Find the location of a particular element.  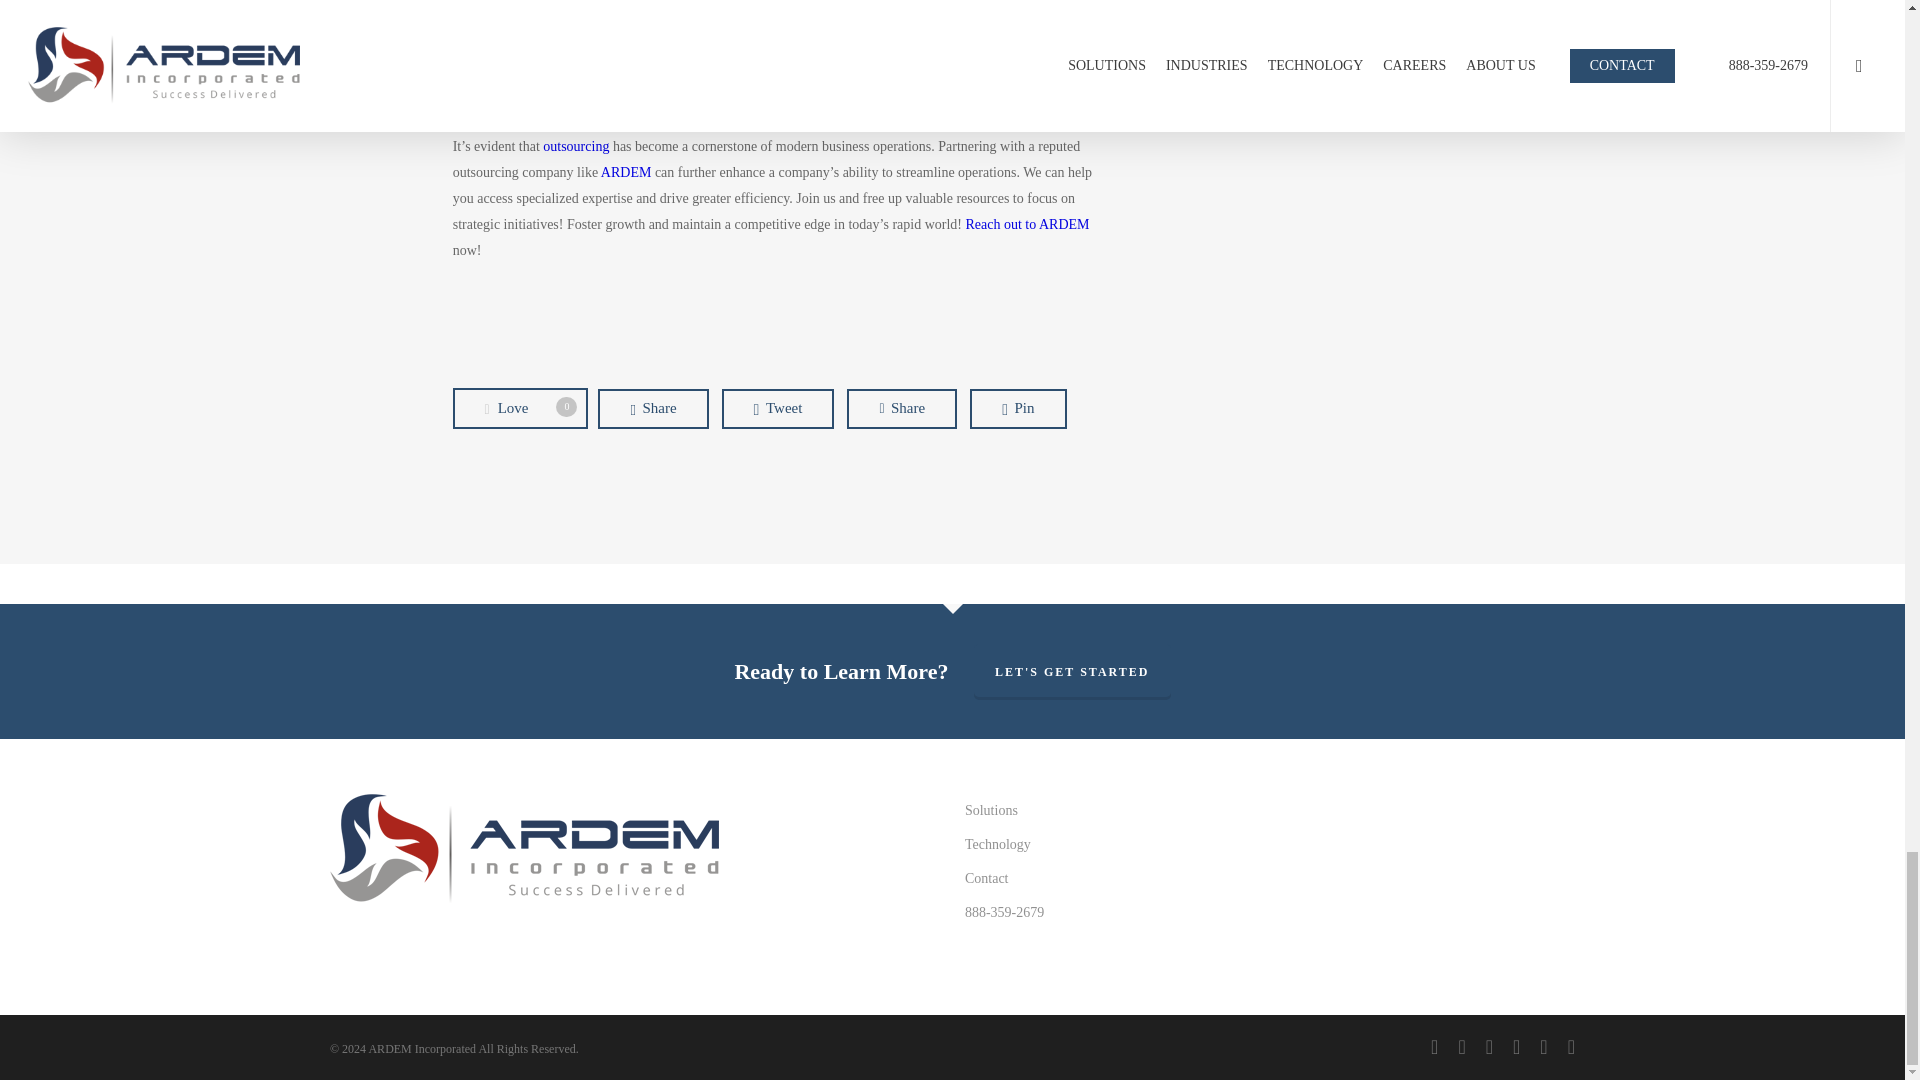

Love this is located at coordinates (519, 408).